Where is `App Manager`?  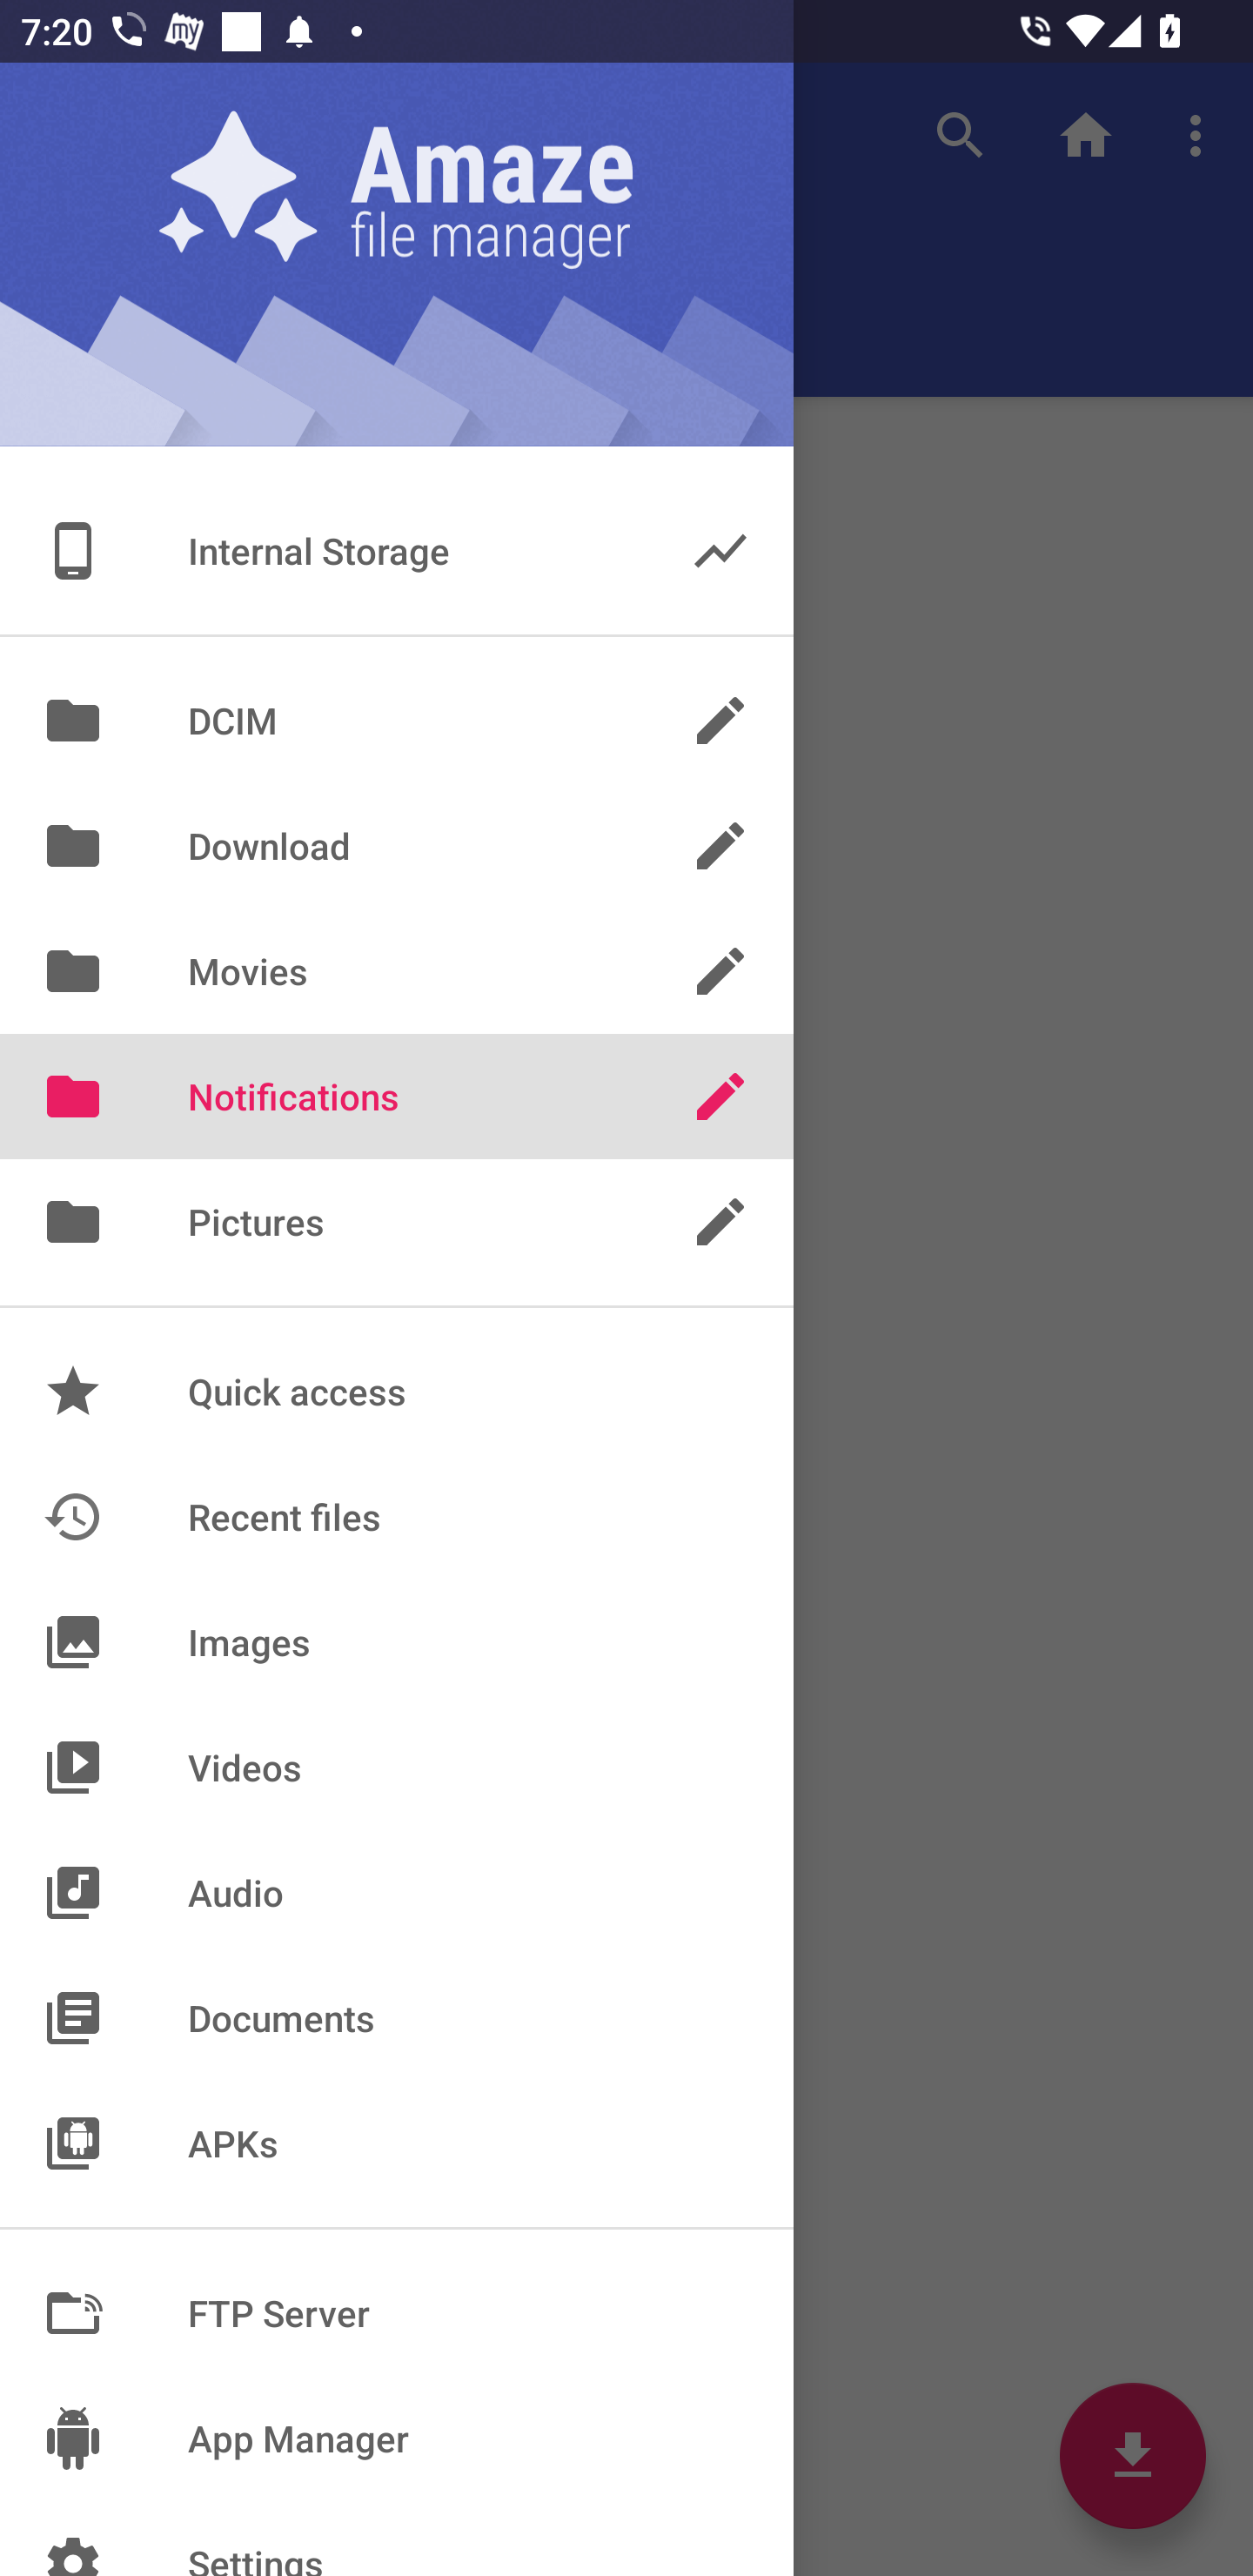
App Manager is located at coordinates (397, 2438).